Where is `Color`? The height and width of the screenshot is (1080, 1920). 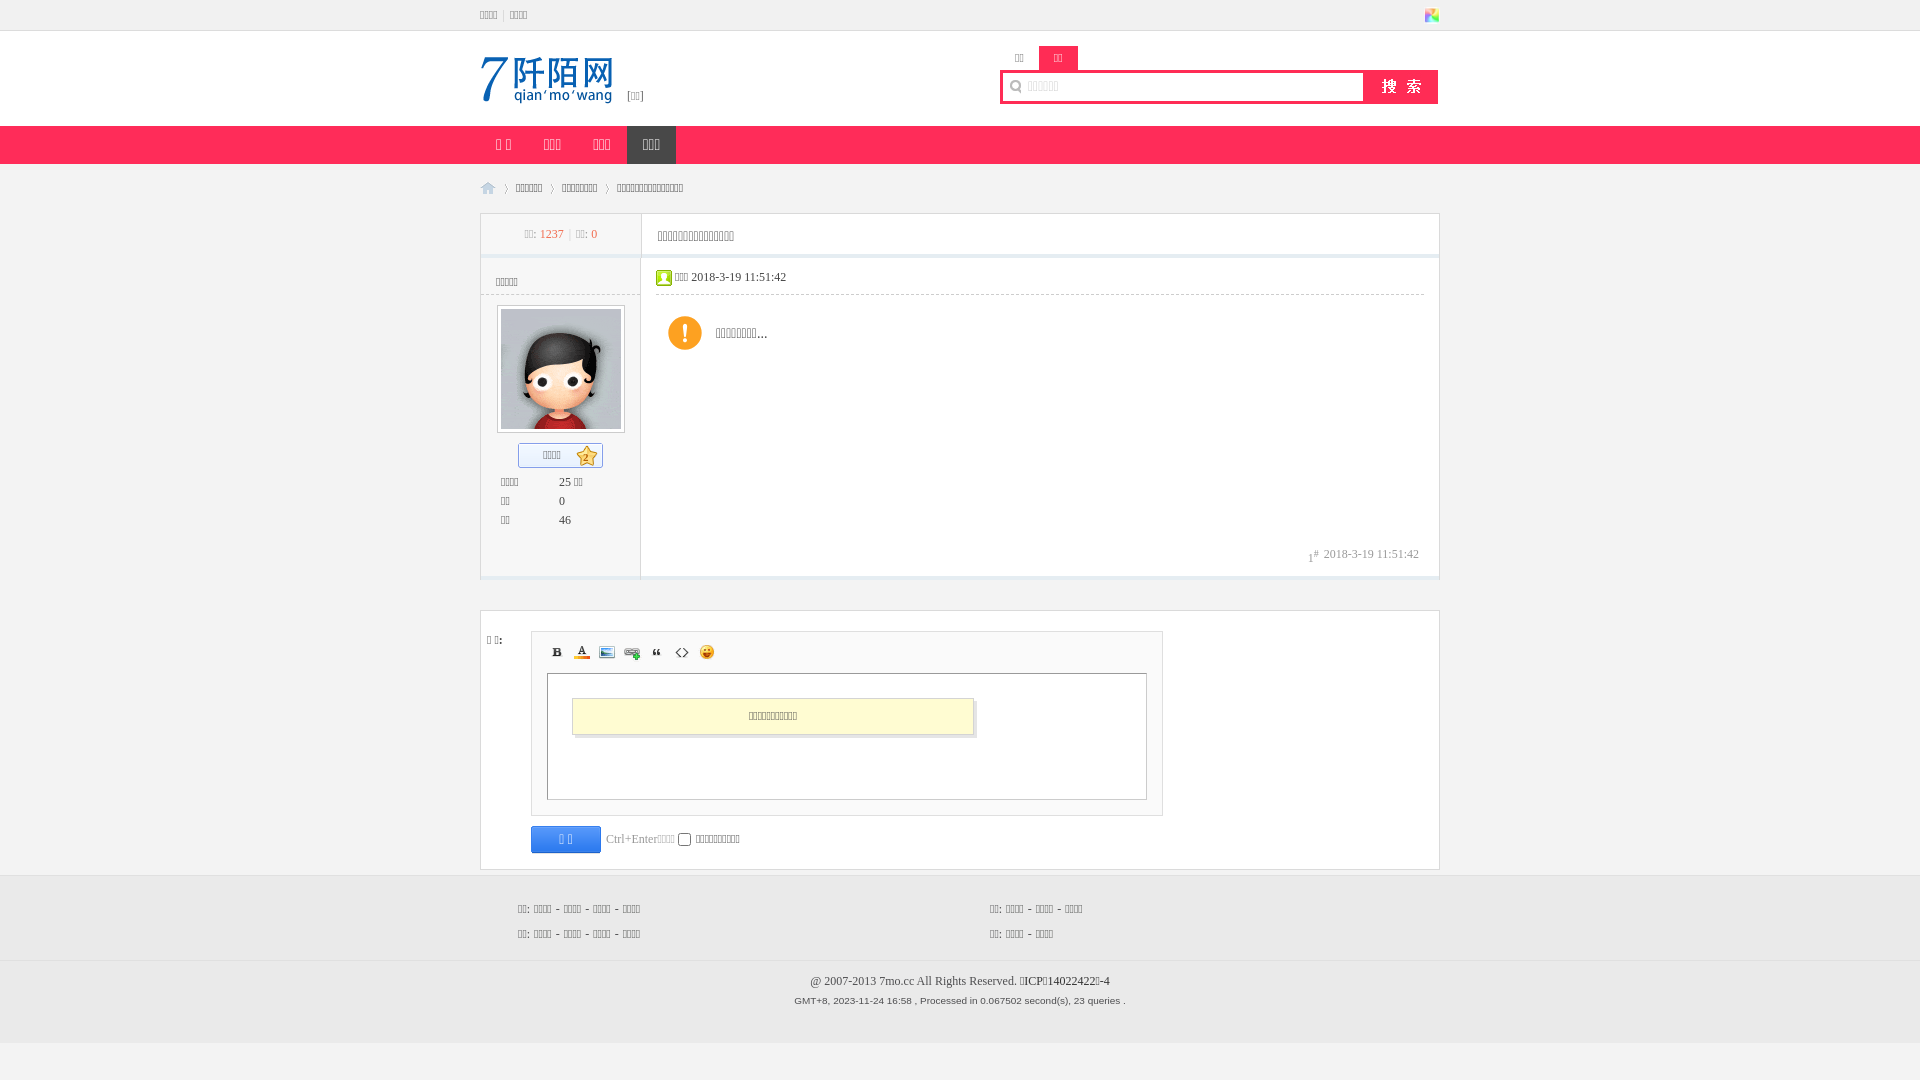
Color is located at coordinates (582, 652).